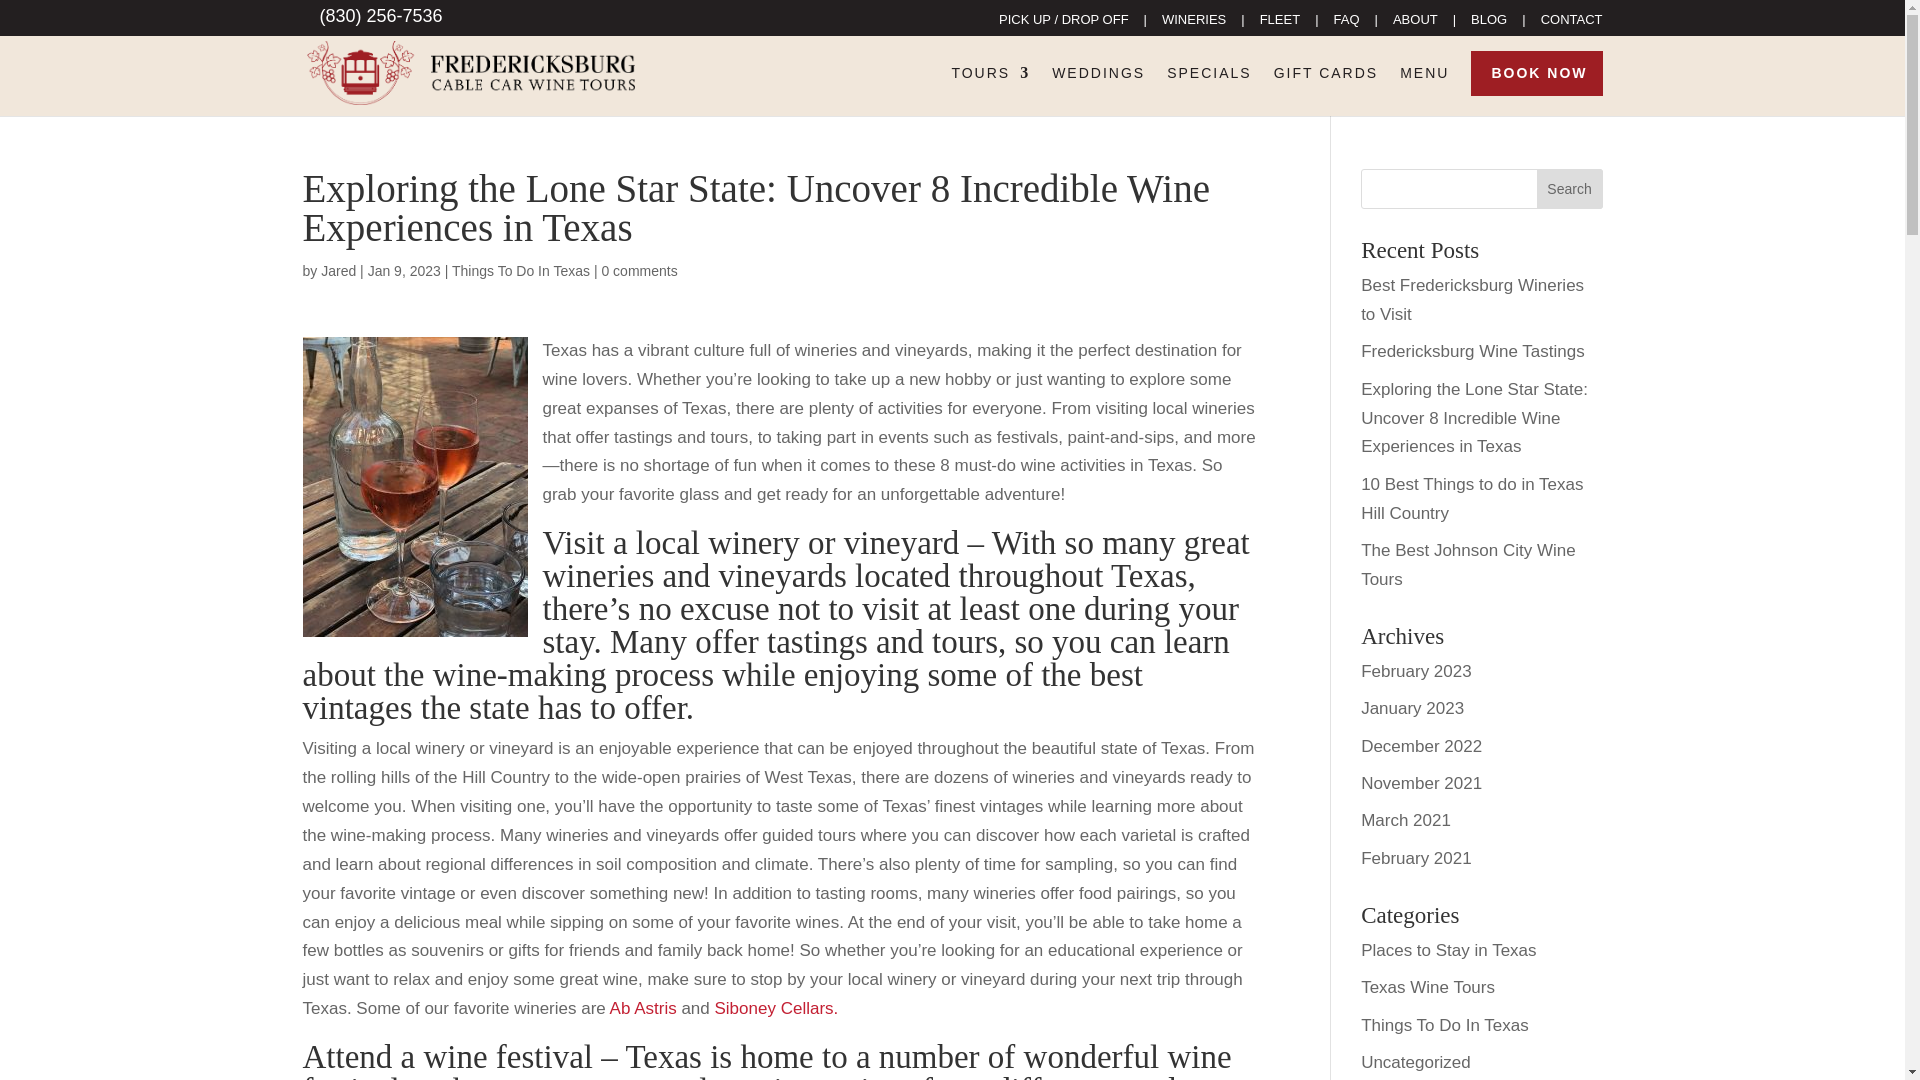 The image size is (1920, 1080). I want to click on MENU, so click(1424, 88).